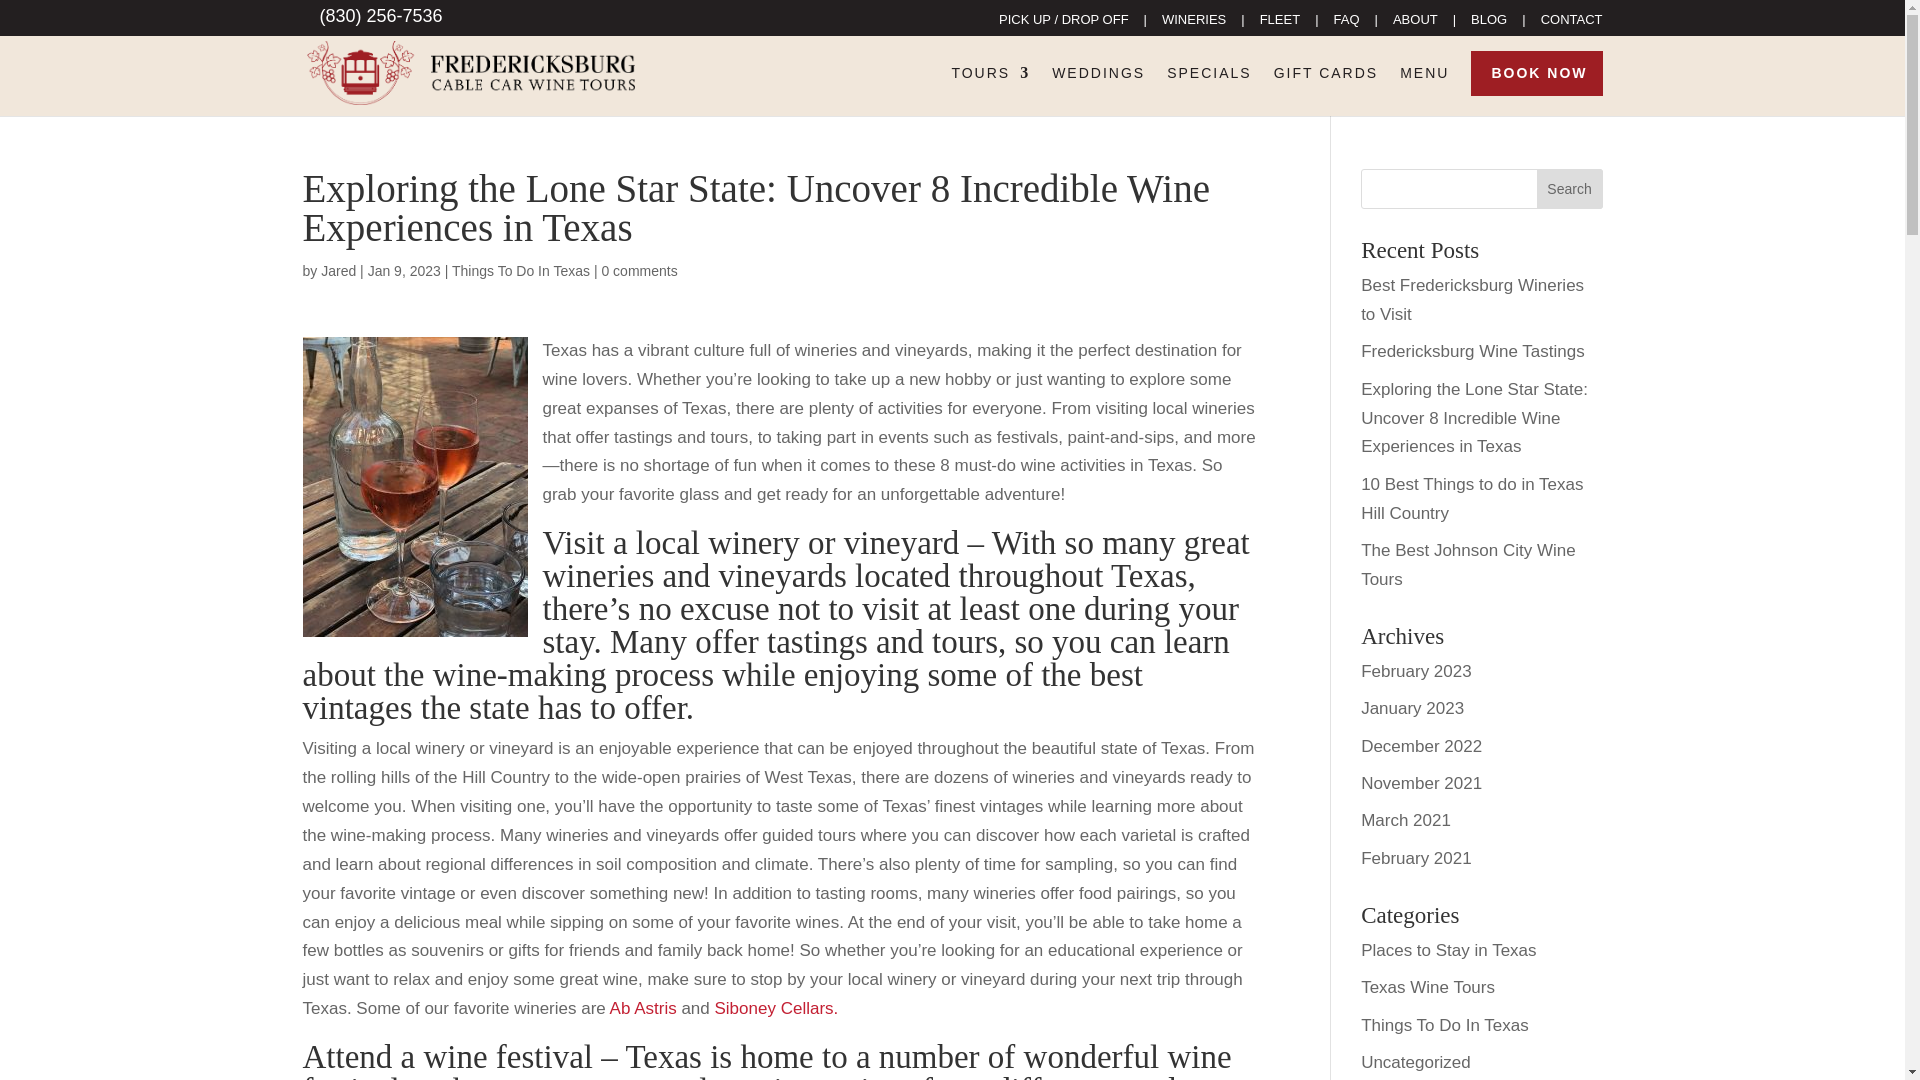 The image size is (1920, 1080). I want to click on MENU, so click(1424, 88).